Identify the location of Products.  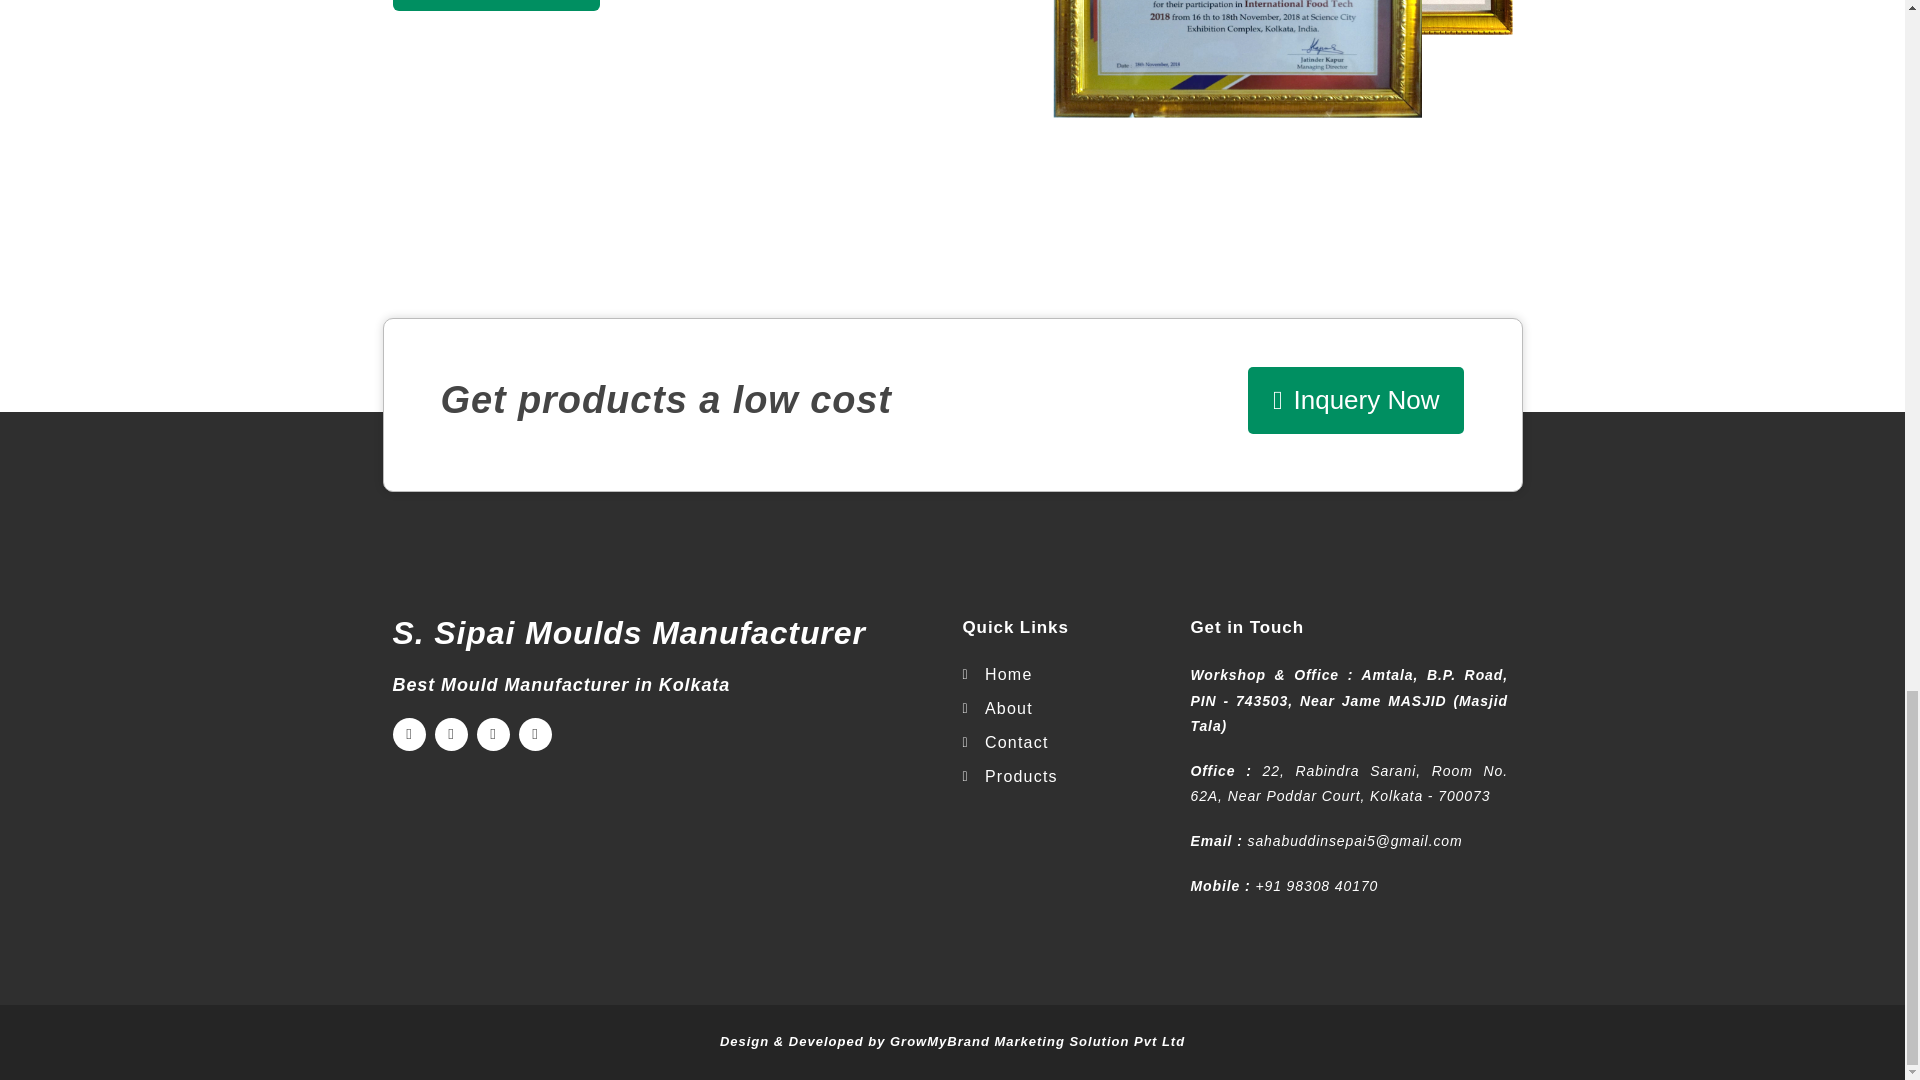
(1013, 776).